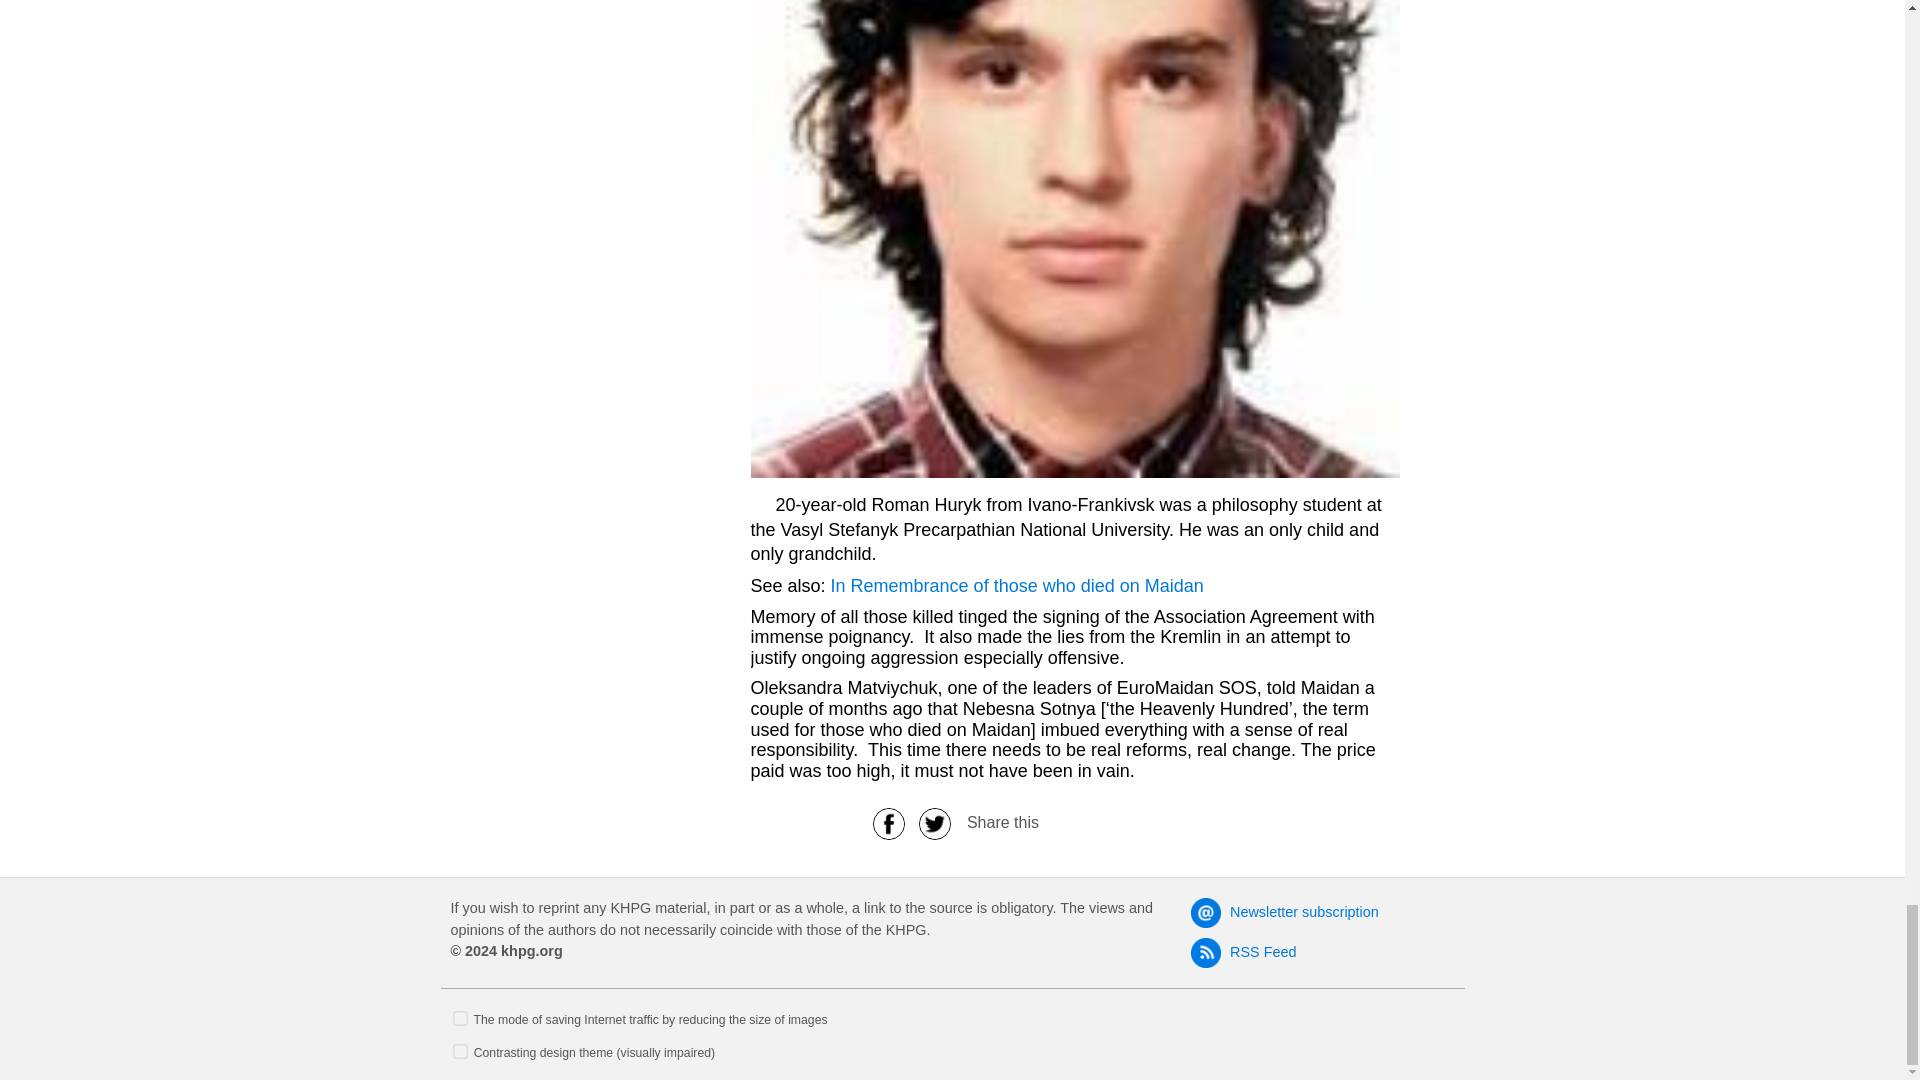 The width and height of the screenshot is (1920, 1080). Describe the element at coordinates (460, 1050) in the screenshot. I see `1` at that location.